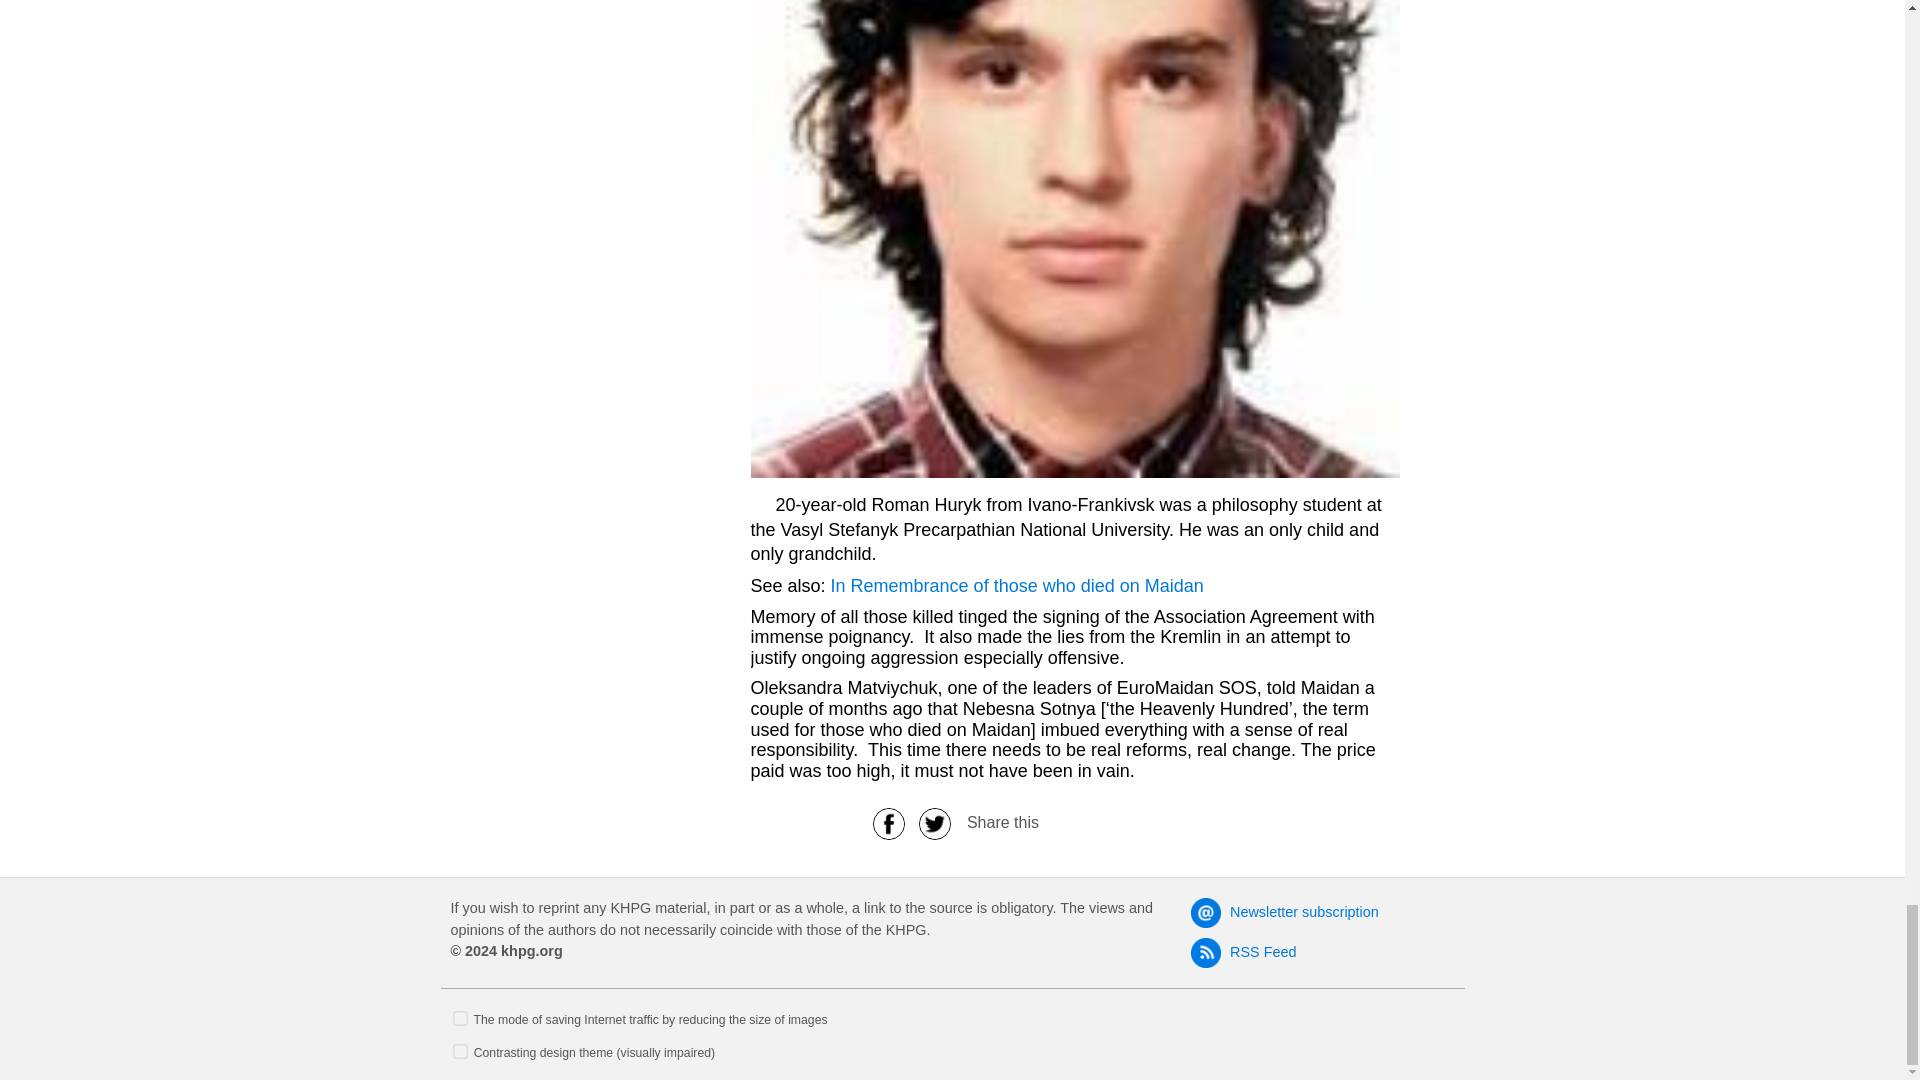 The width and height of the screenshot is (1920, 1080). Describe the element at coordinates (460, 1050) in the screenshot. I see `1` at that location.